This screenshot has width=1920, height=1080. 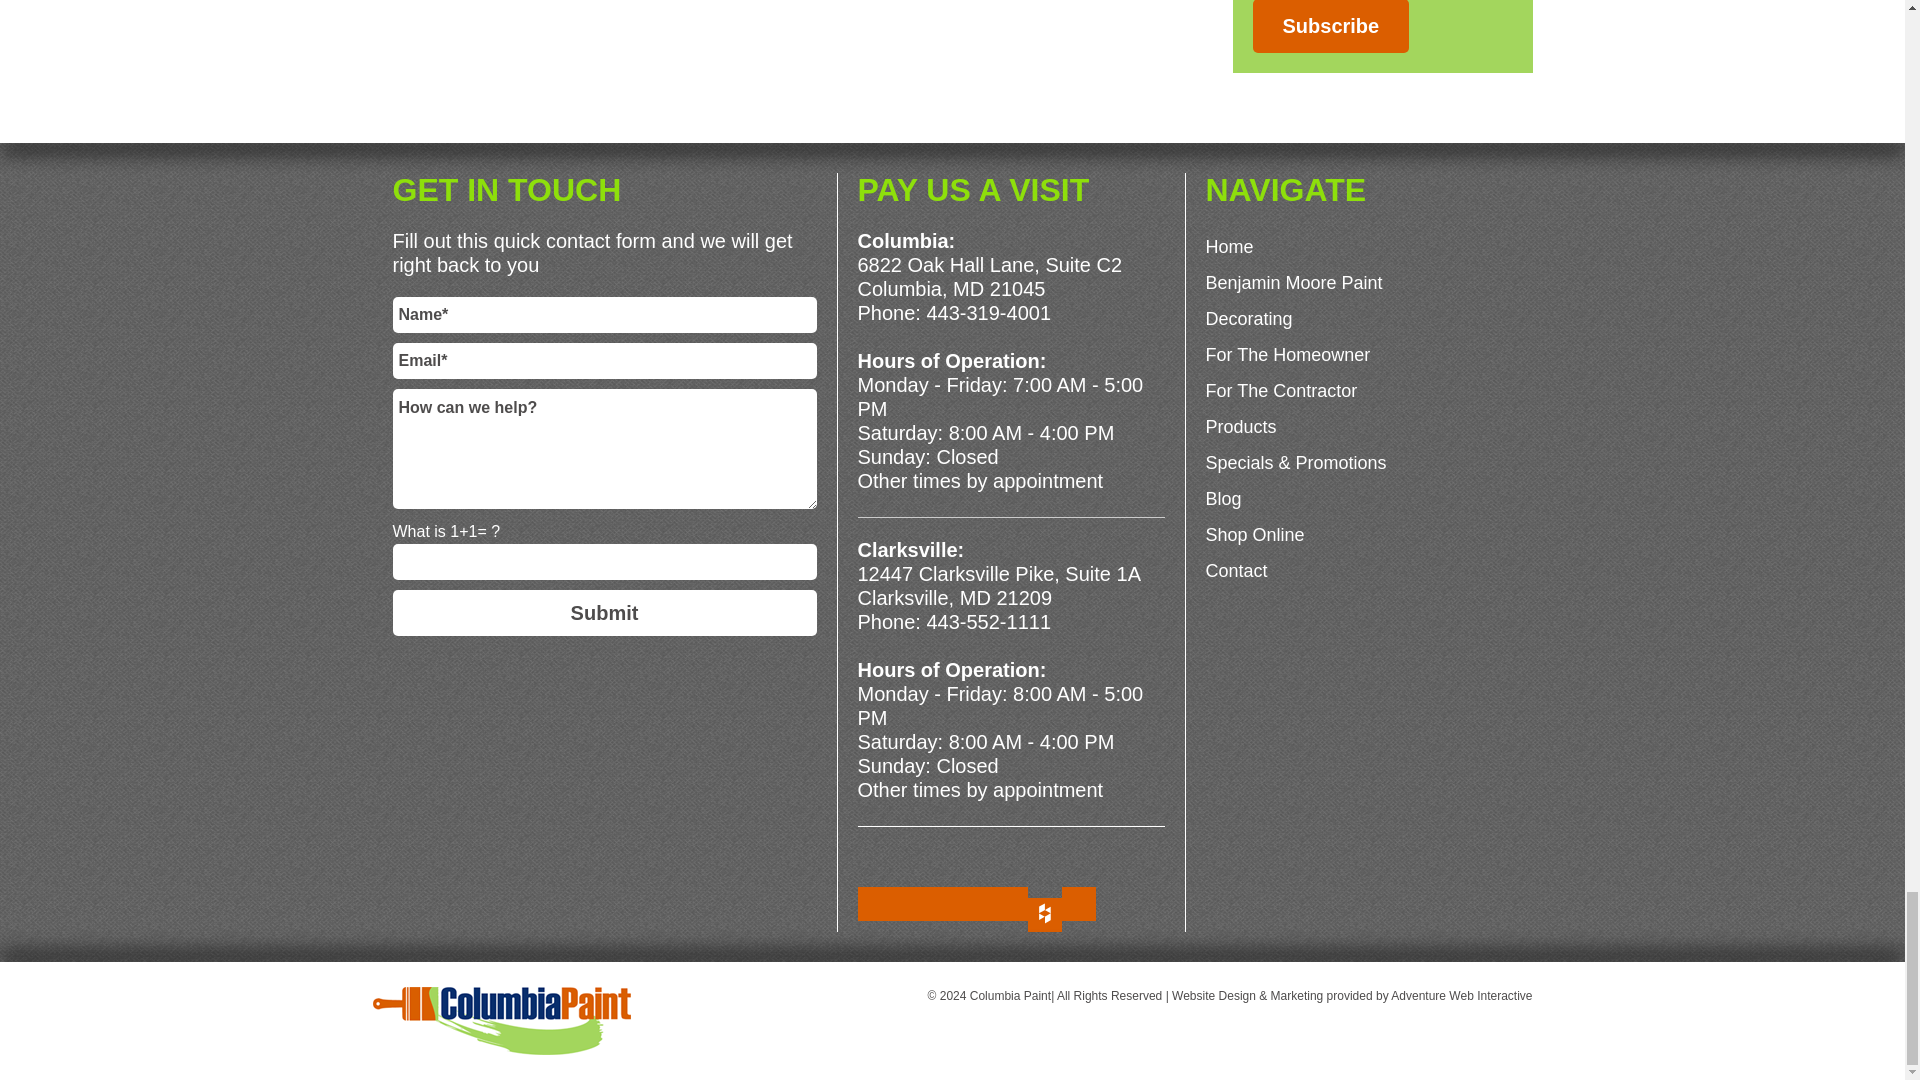 I want to click on Submit, so click(x=604, y=612).